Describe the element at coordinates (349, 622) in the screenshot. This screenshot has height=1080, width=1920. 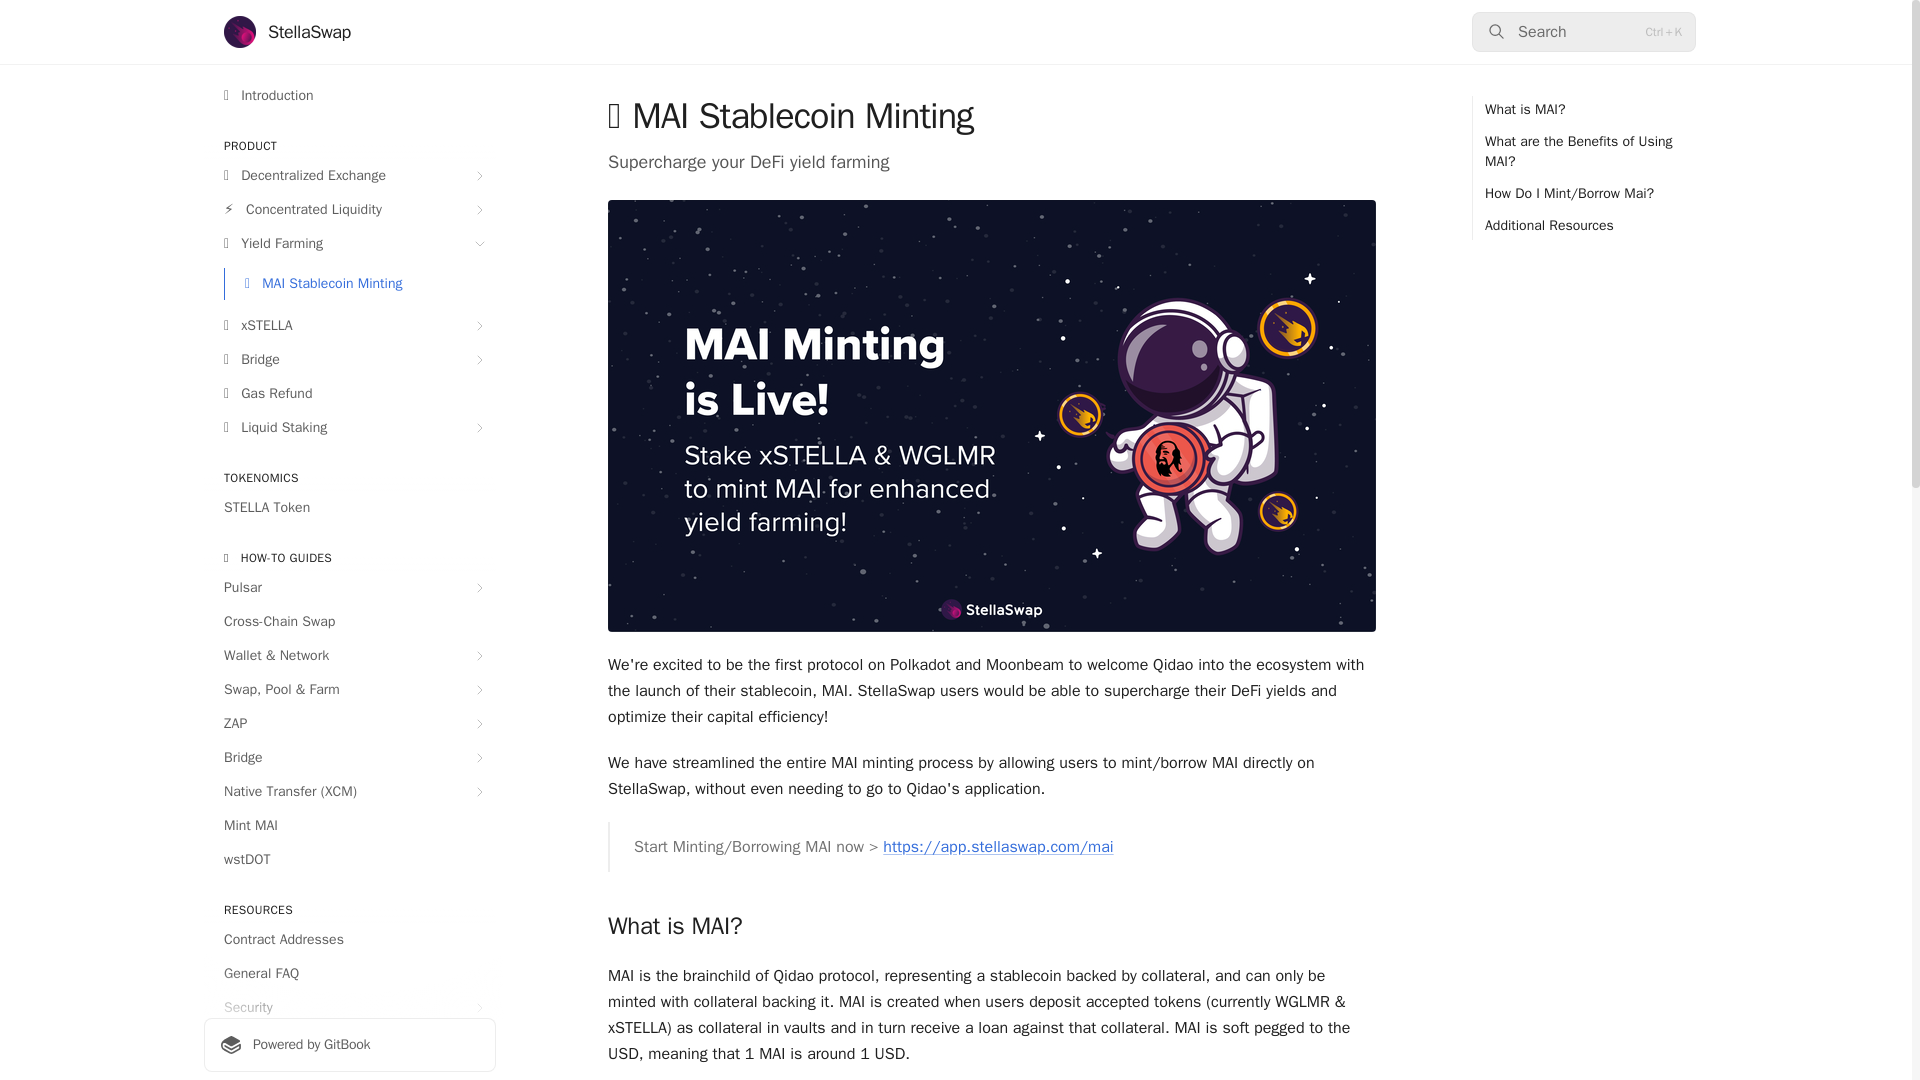
I see `Cross-Chain Swap` at that location.